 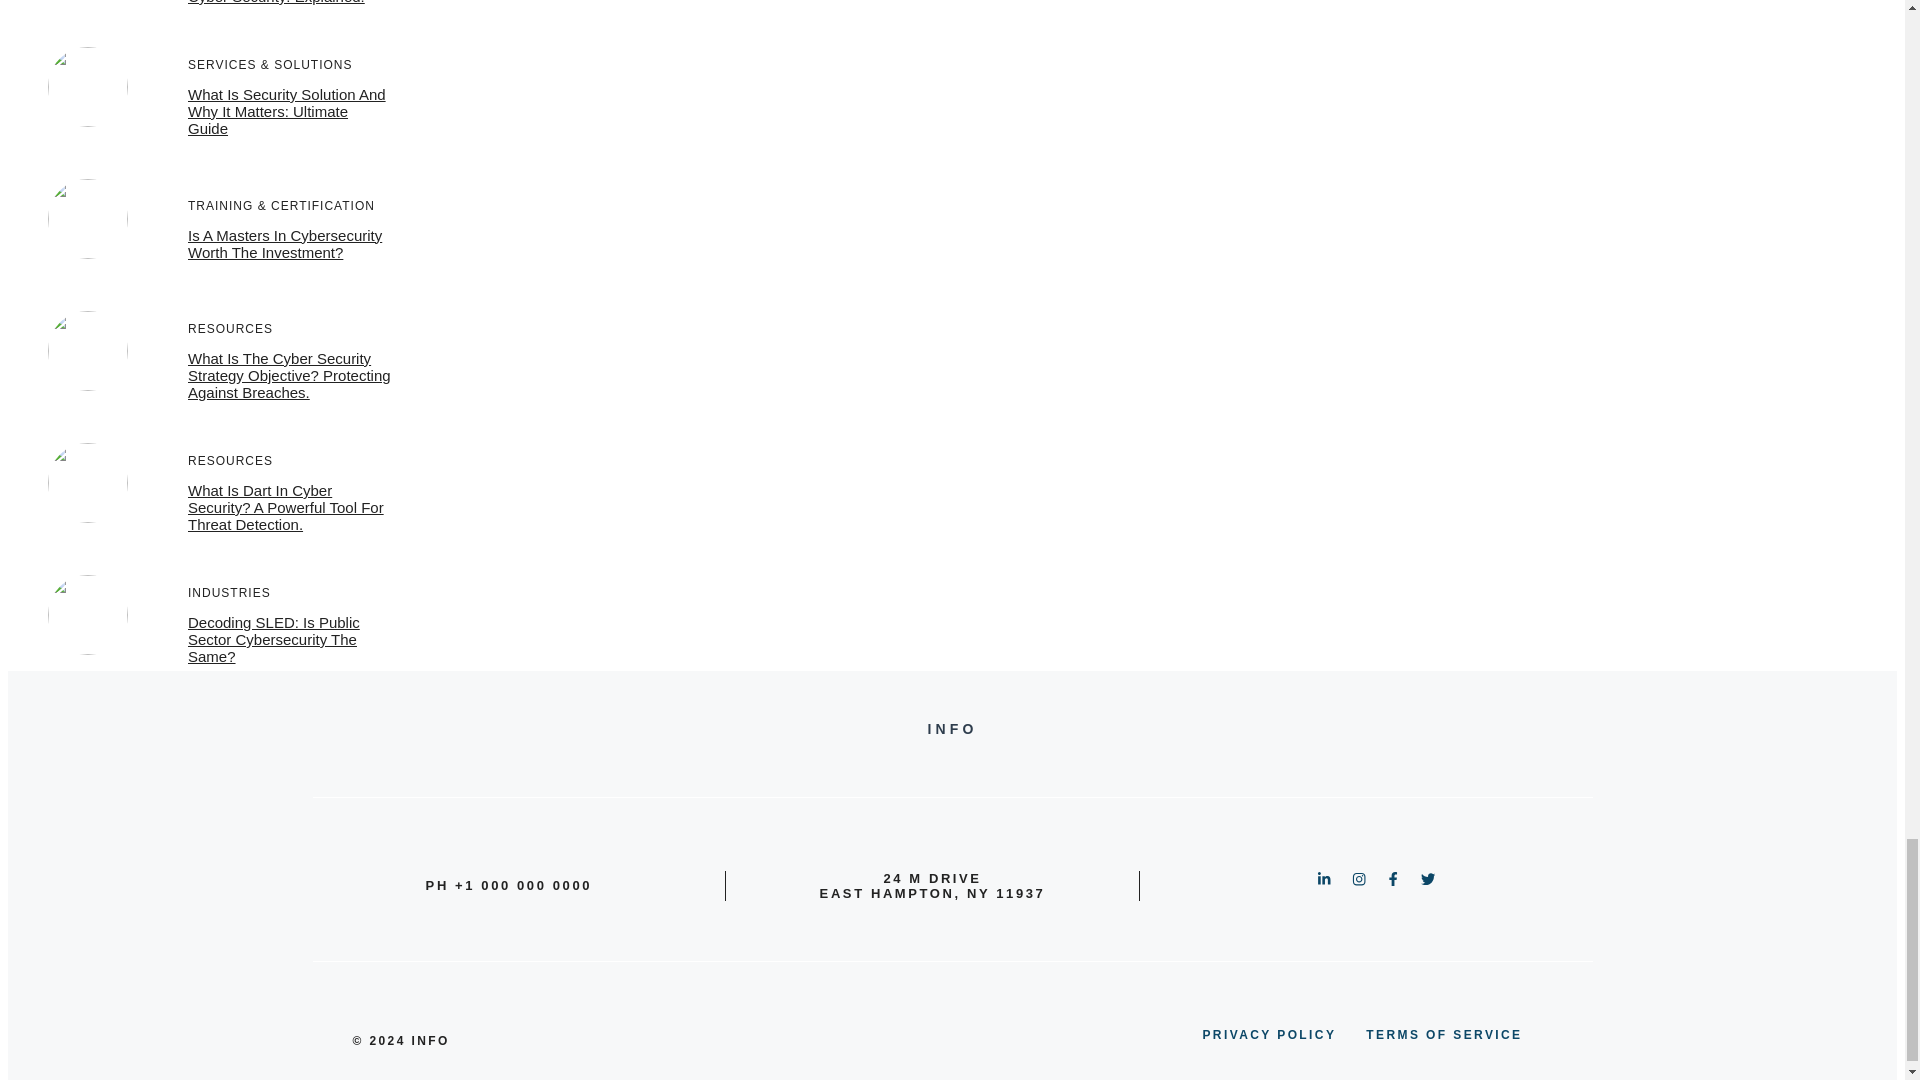 I want to click on PRIVACY POLICY, so click(x=1268, y=1034).